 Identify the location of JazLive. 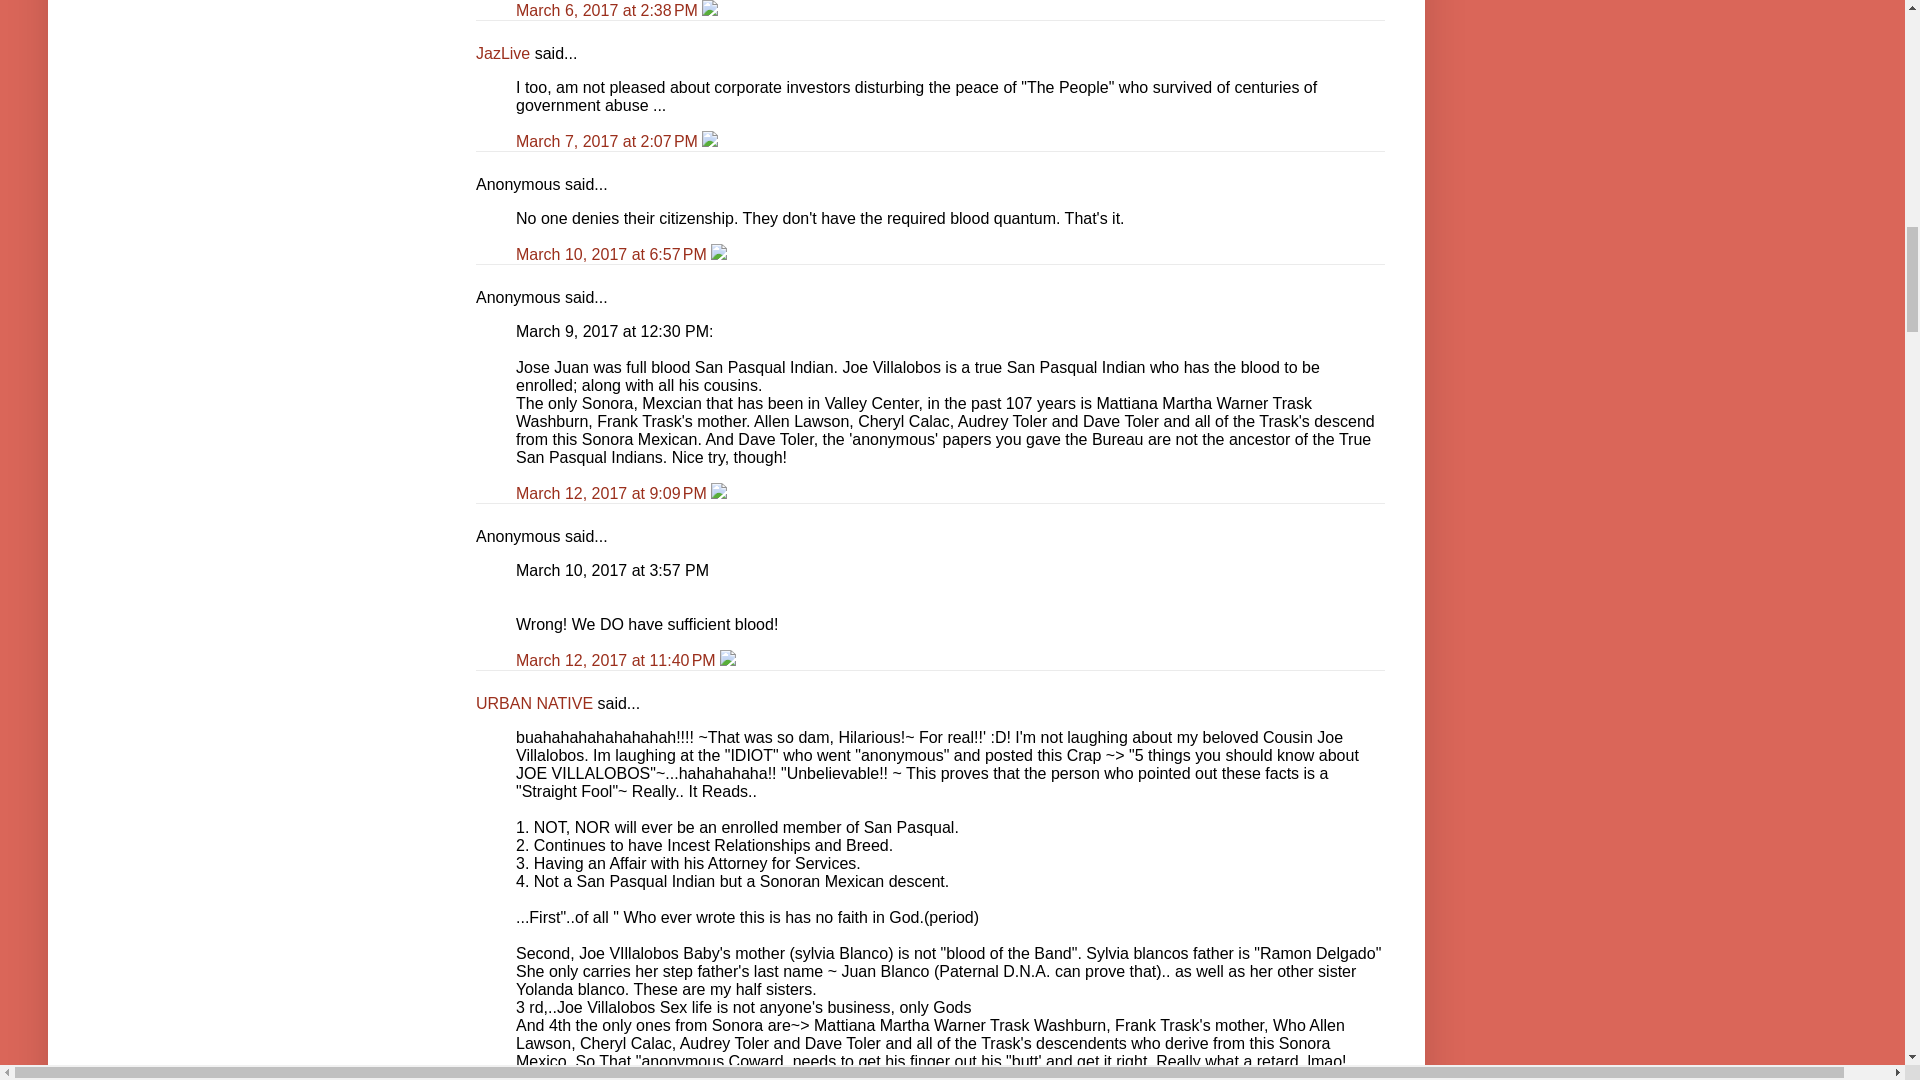
(502, 53).